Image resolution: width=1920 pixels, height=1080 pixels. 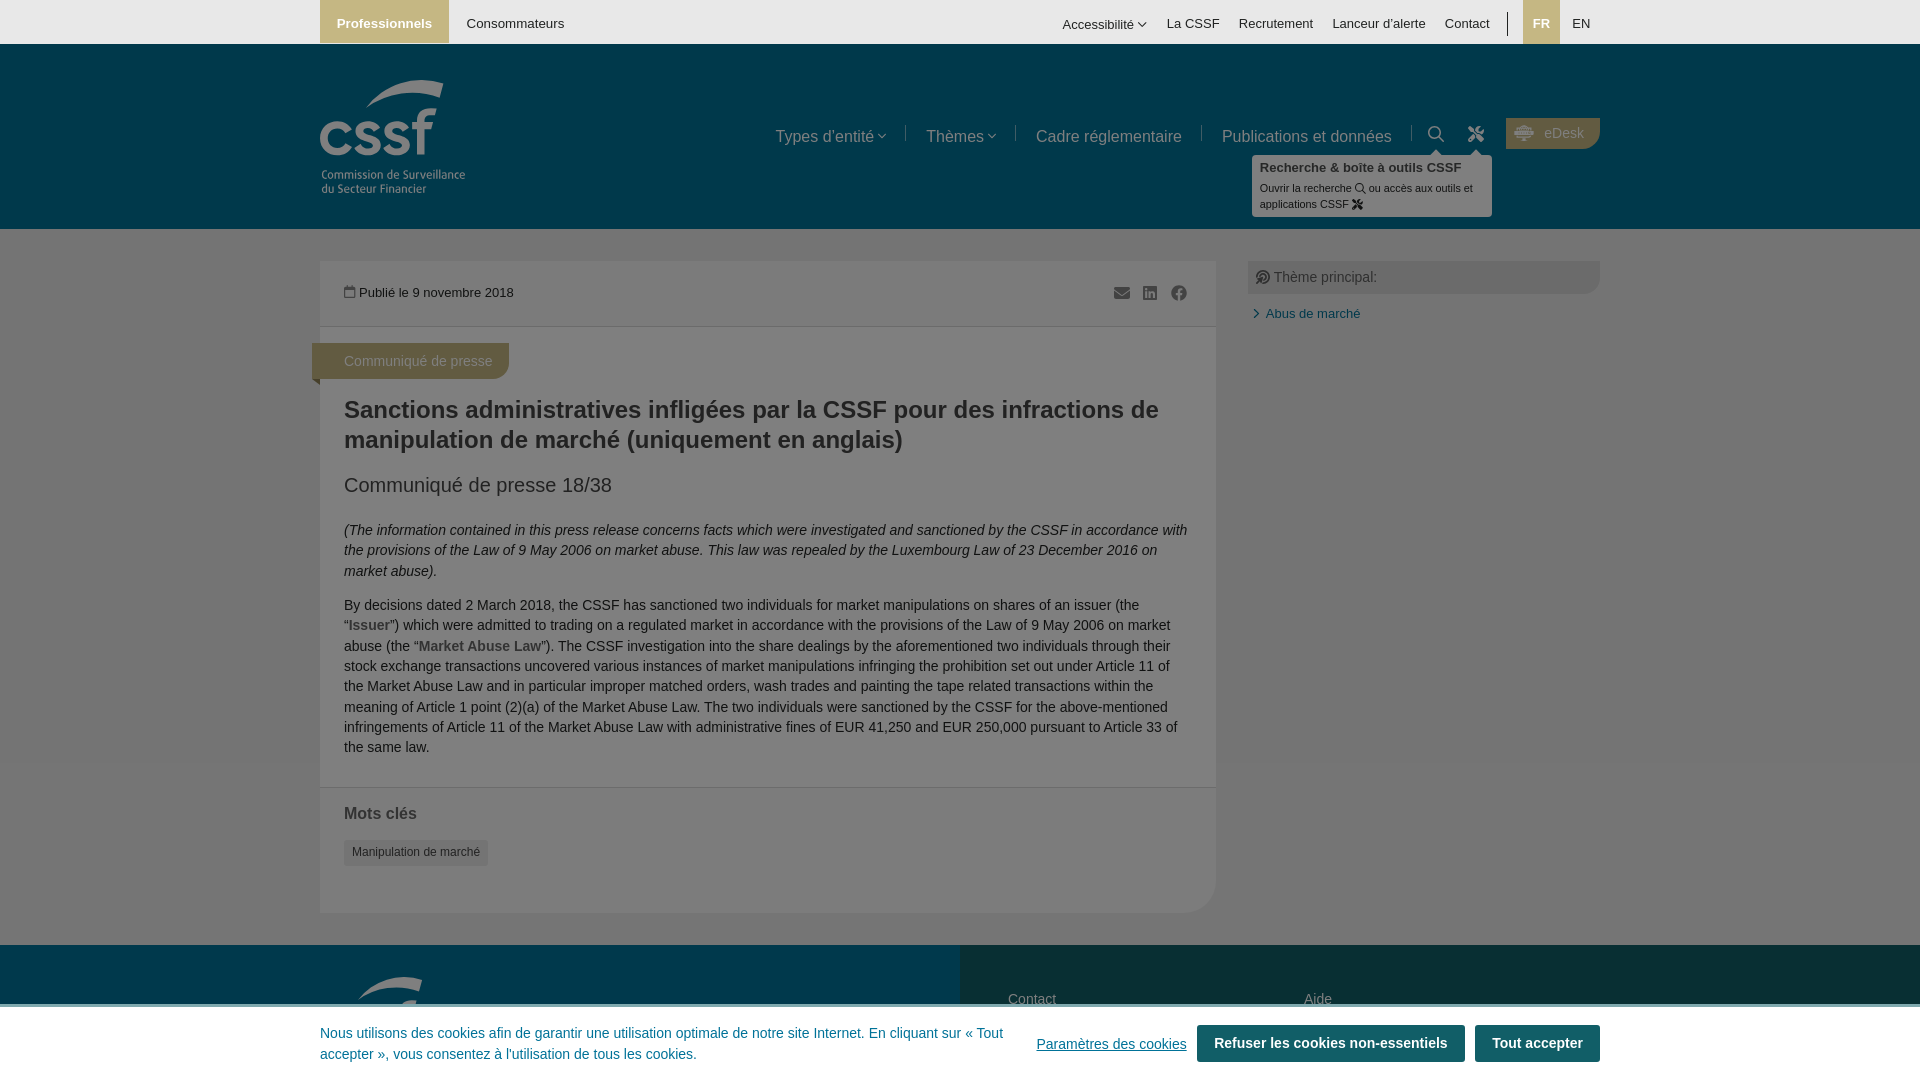 What do you see at coordinates (384, 22) in the screenshot?
I see `Professionnels` at bounding box center [384, 22].